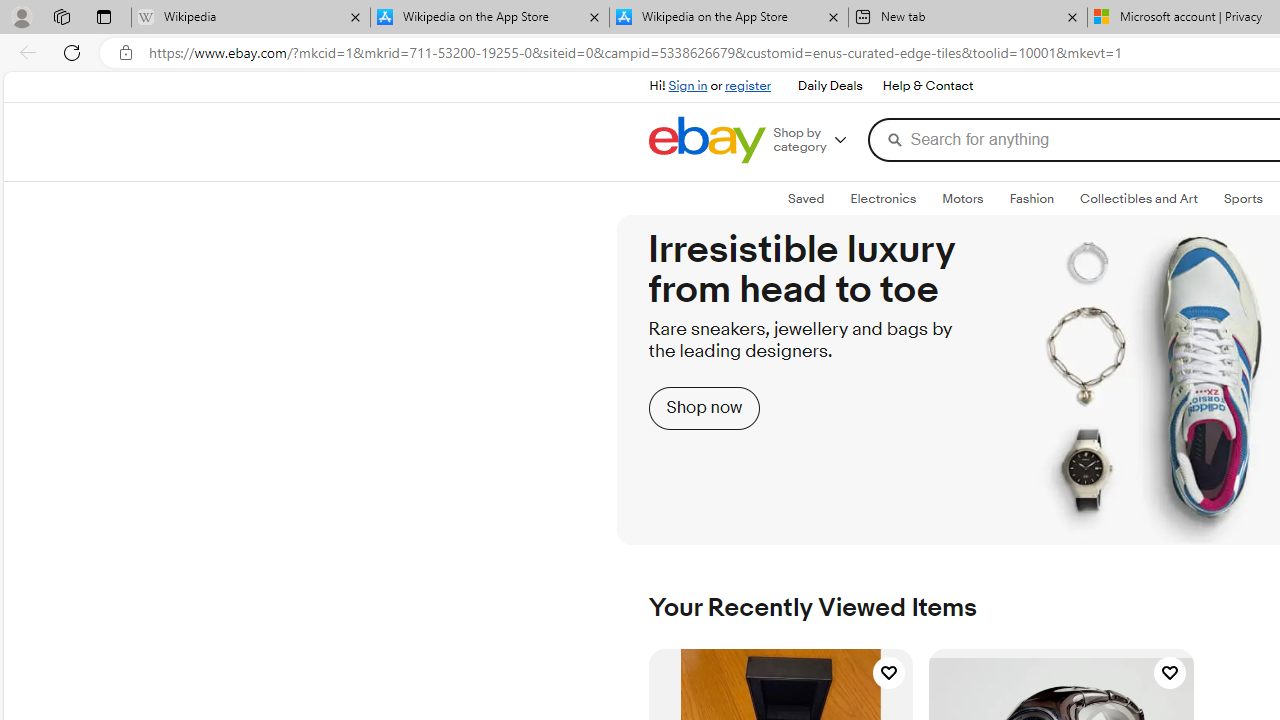 The width and height of the screenshot is (1280, 720). Describe the element at coordinates (963, 198) in the screenshot. I see `Motors` at that location.